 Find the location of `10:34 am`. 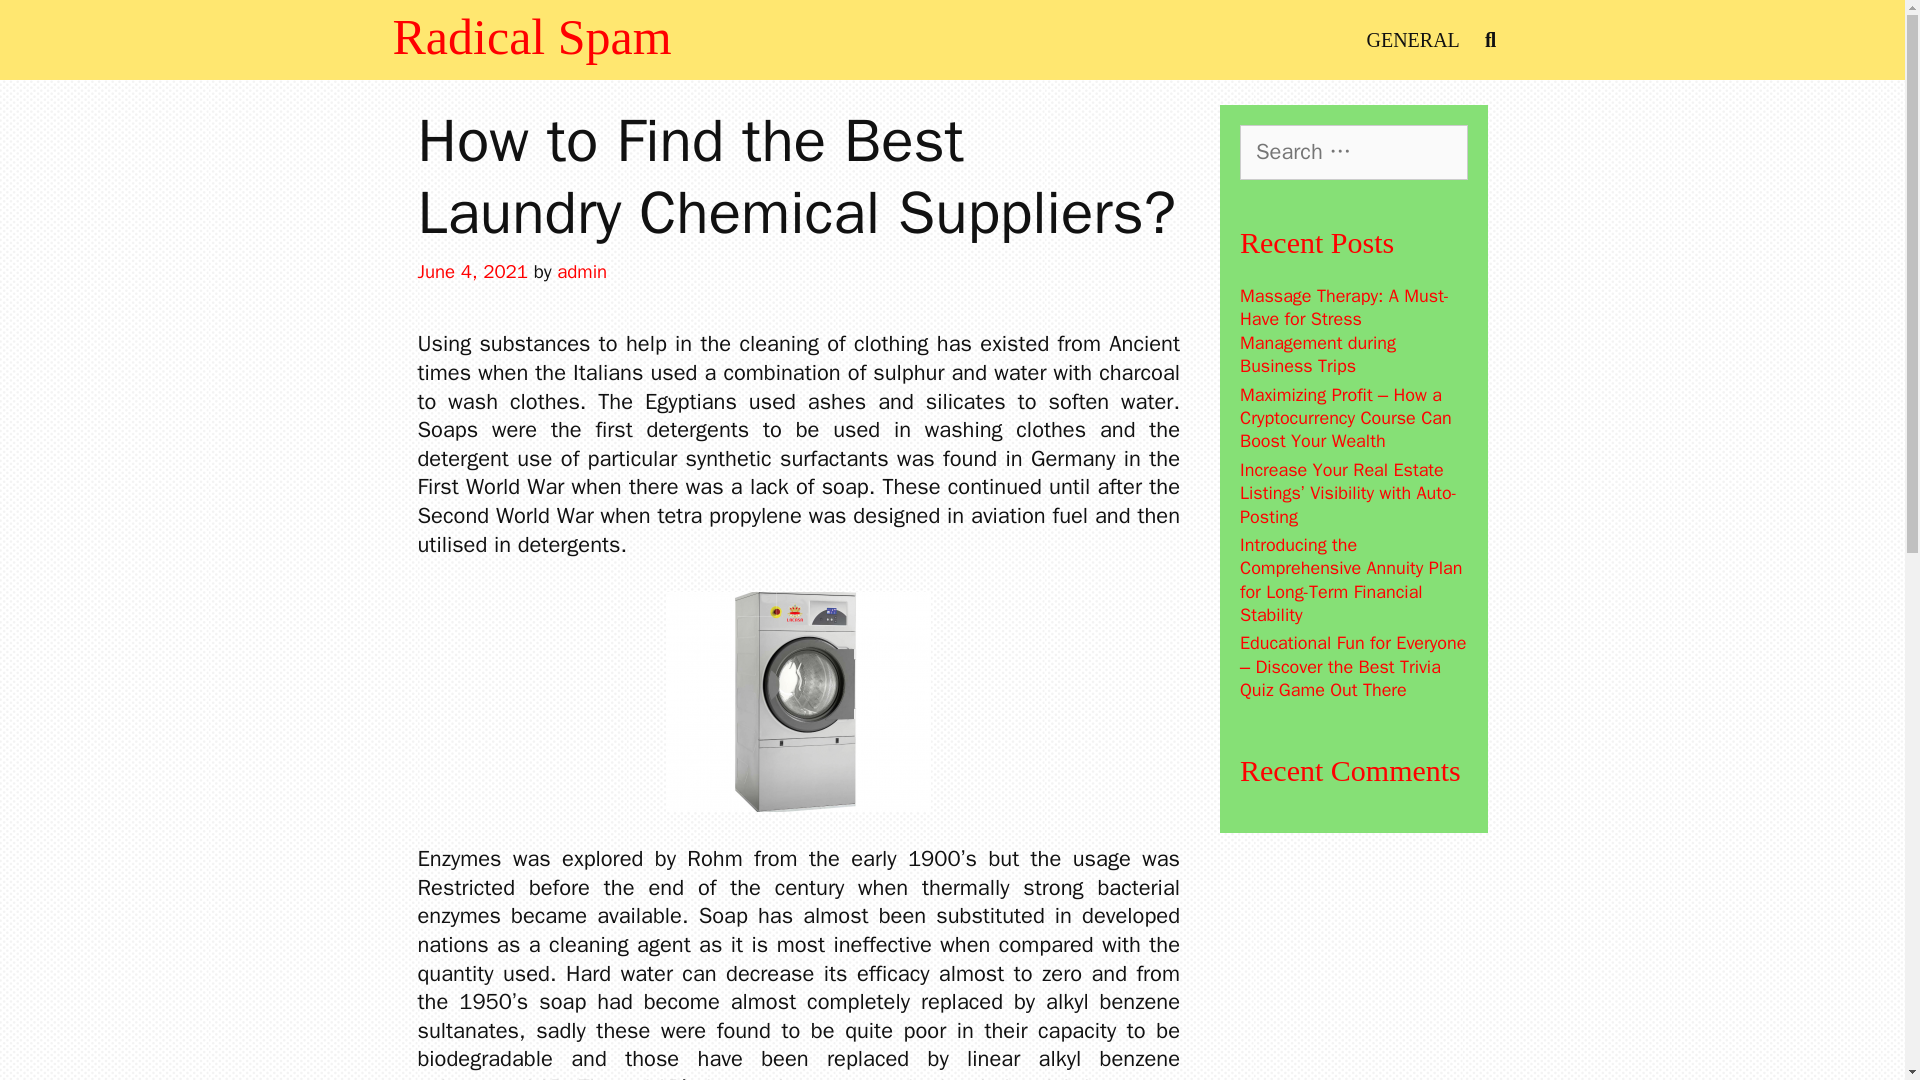

10:34 am is located at coordinates (474, 272).